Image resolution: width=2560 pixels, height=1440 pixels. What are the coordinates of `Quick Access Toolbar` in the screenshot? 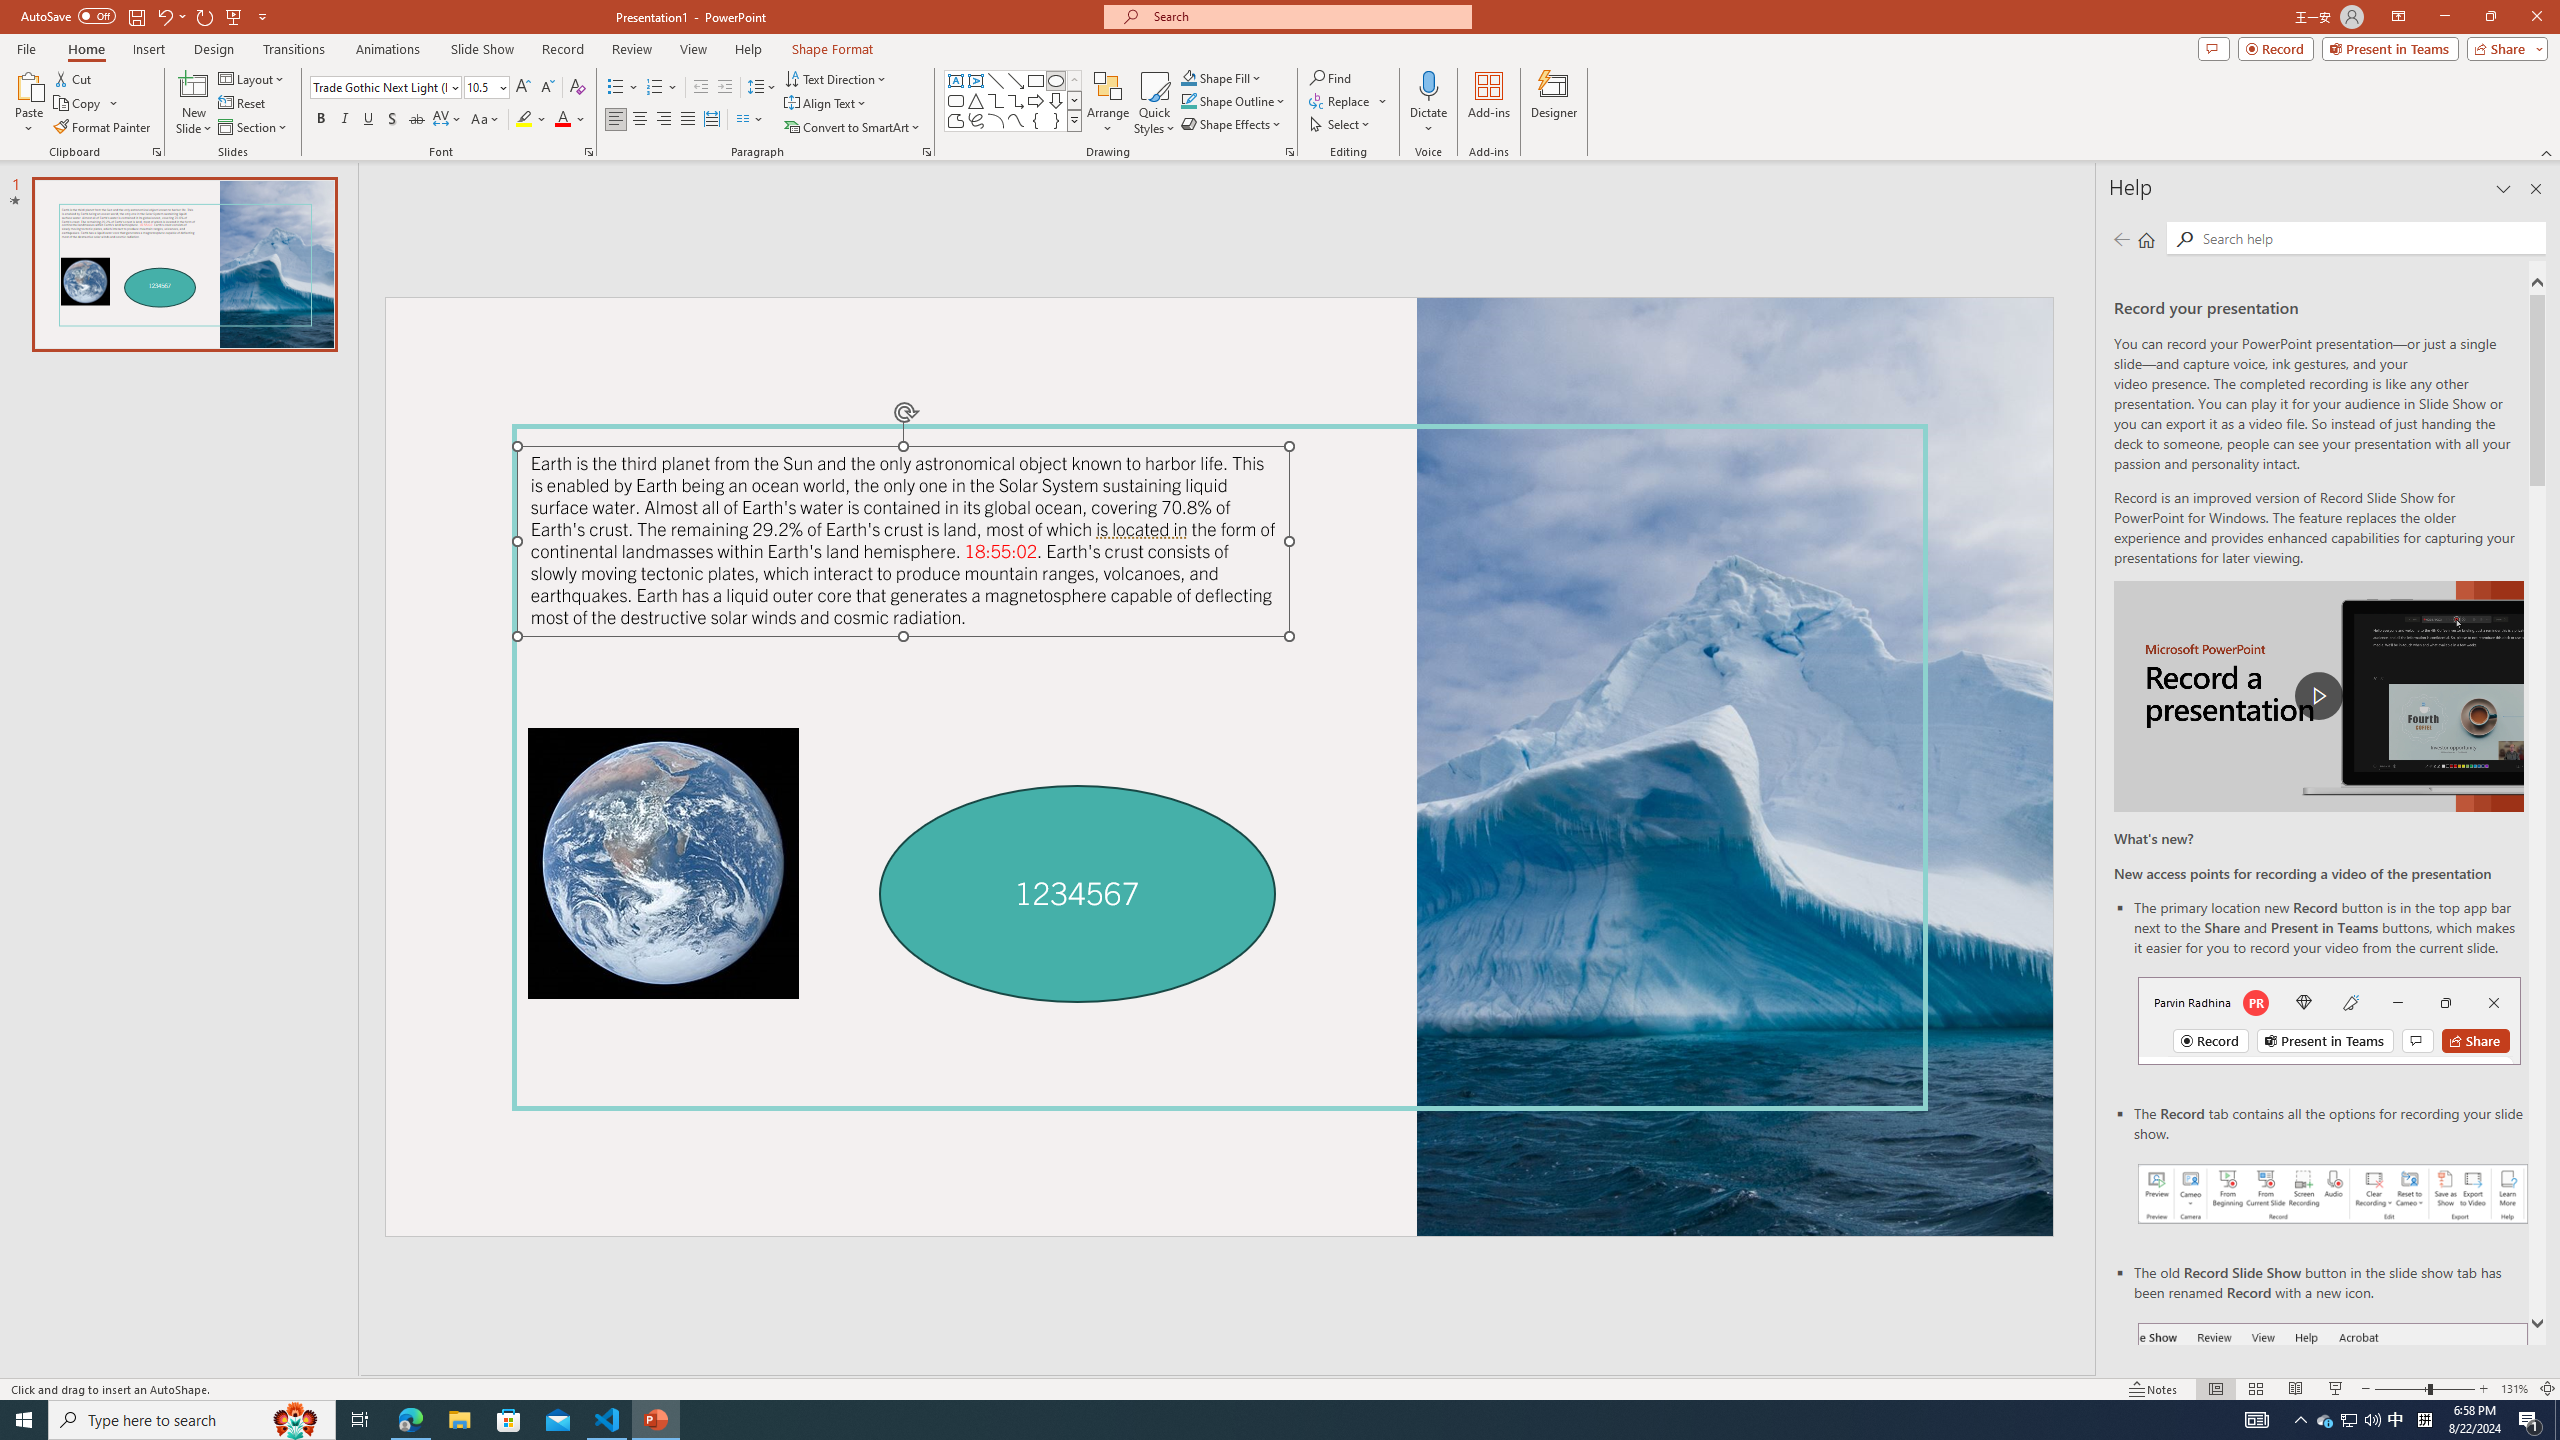 It's located at (146, 17).